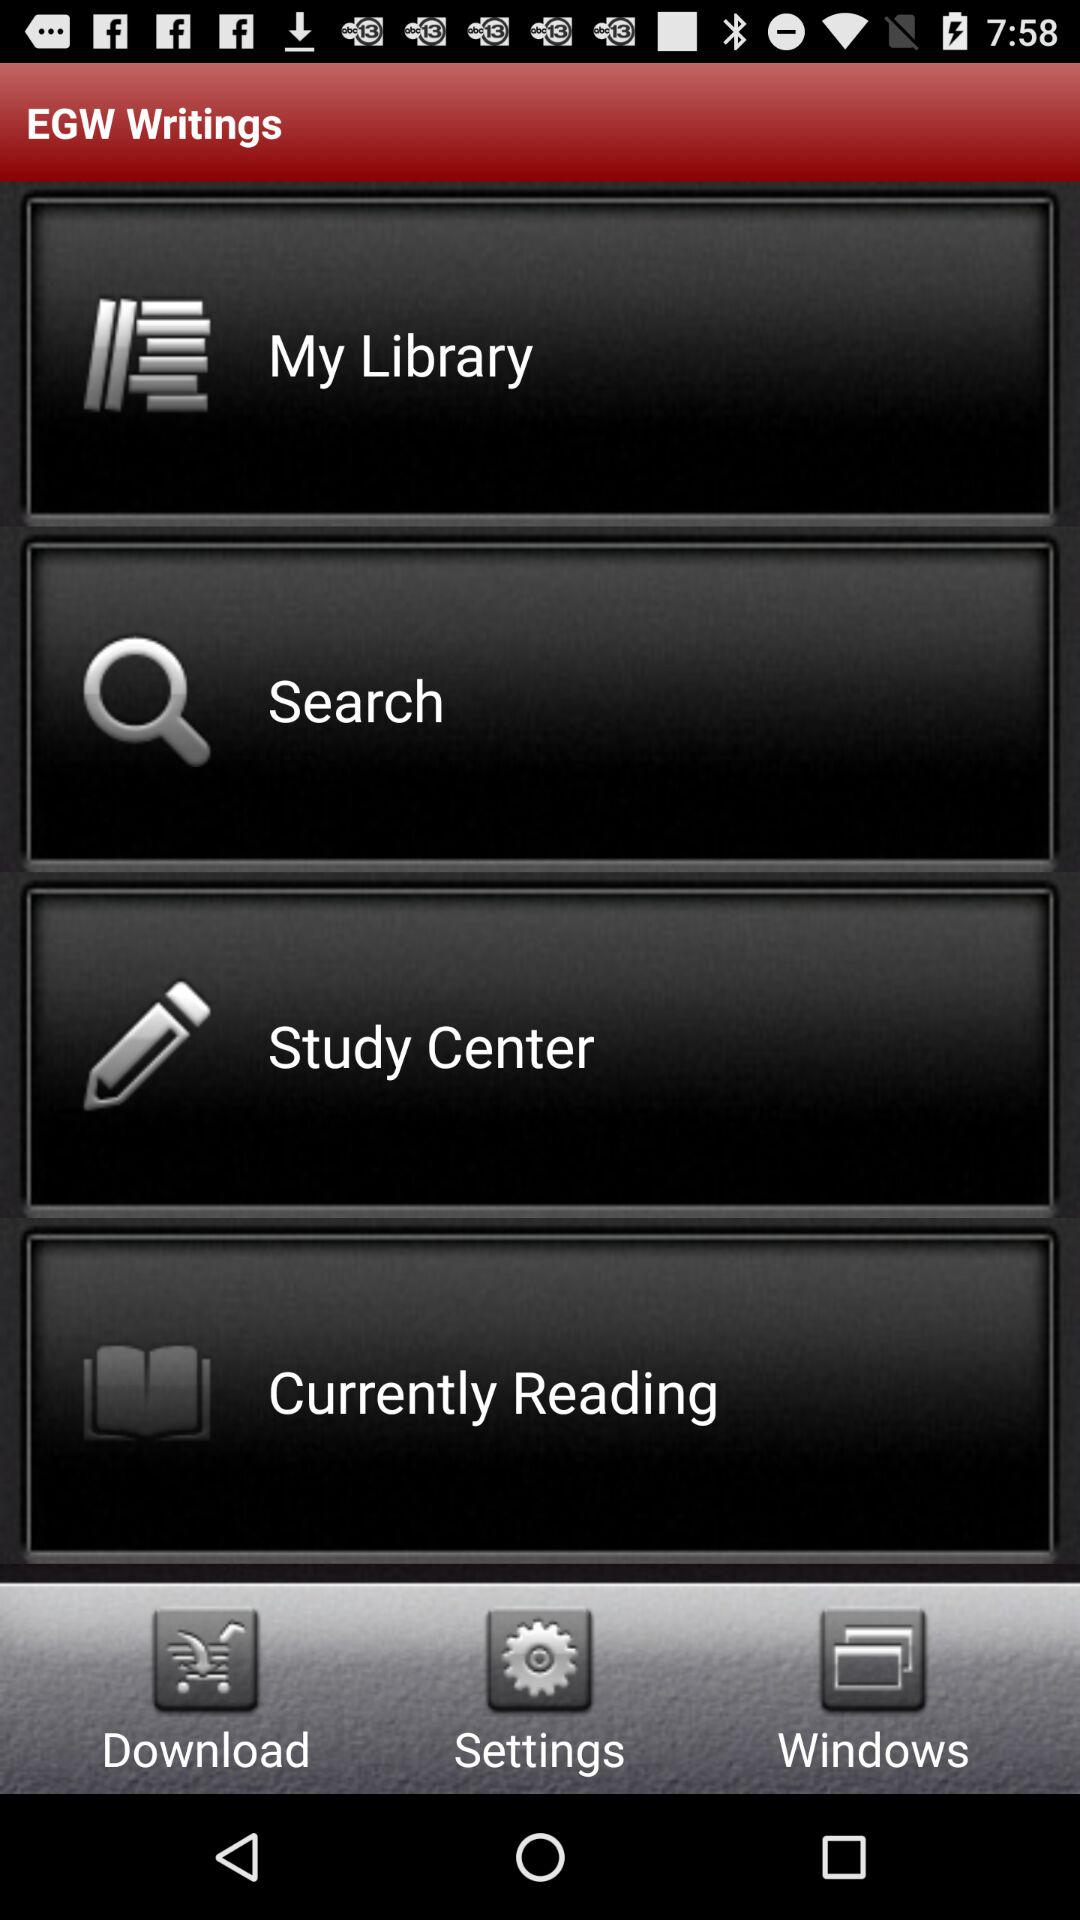  Describe the element at coordinates (873, 1660) in the screenshot. I see `open the menu up in a new window` at that location.